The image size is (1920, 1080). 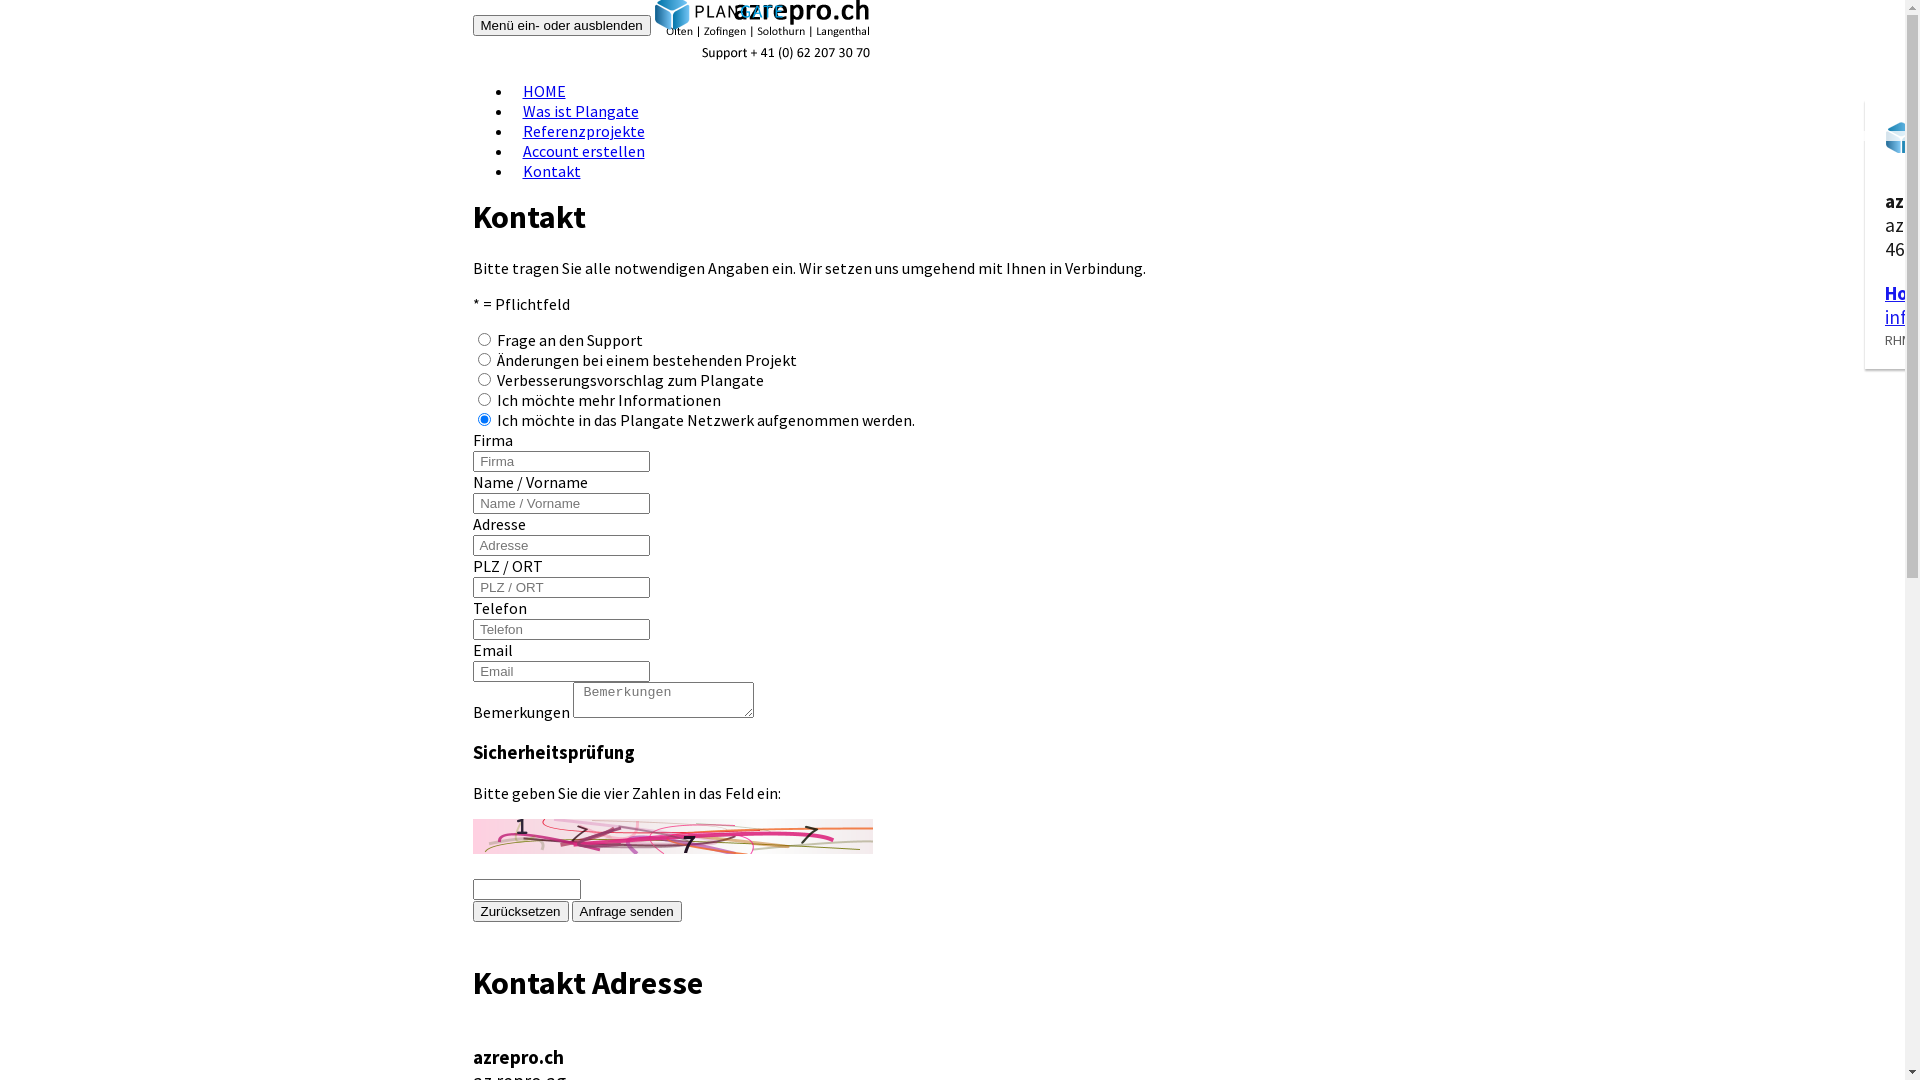 What do you see at coordinates (627, 912) in the screenshot?
I see `Anfrage senden` at bounding box center [627, 912].